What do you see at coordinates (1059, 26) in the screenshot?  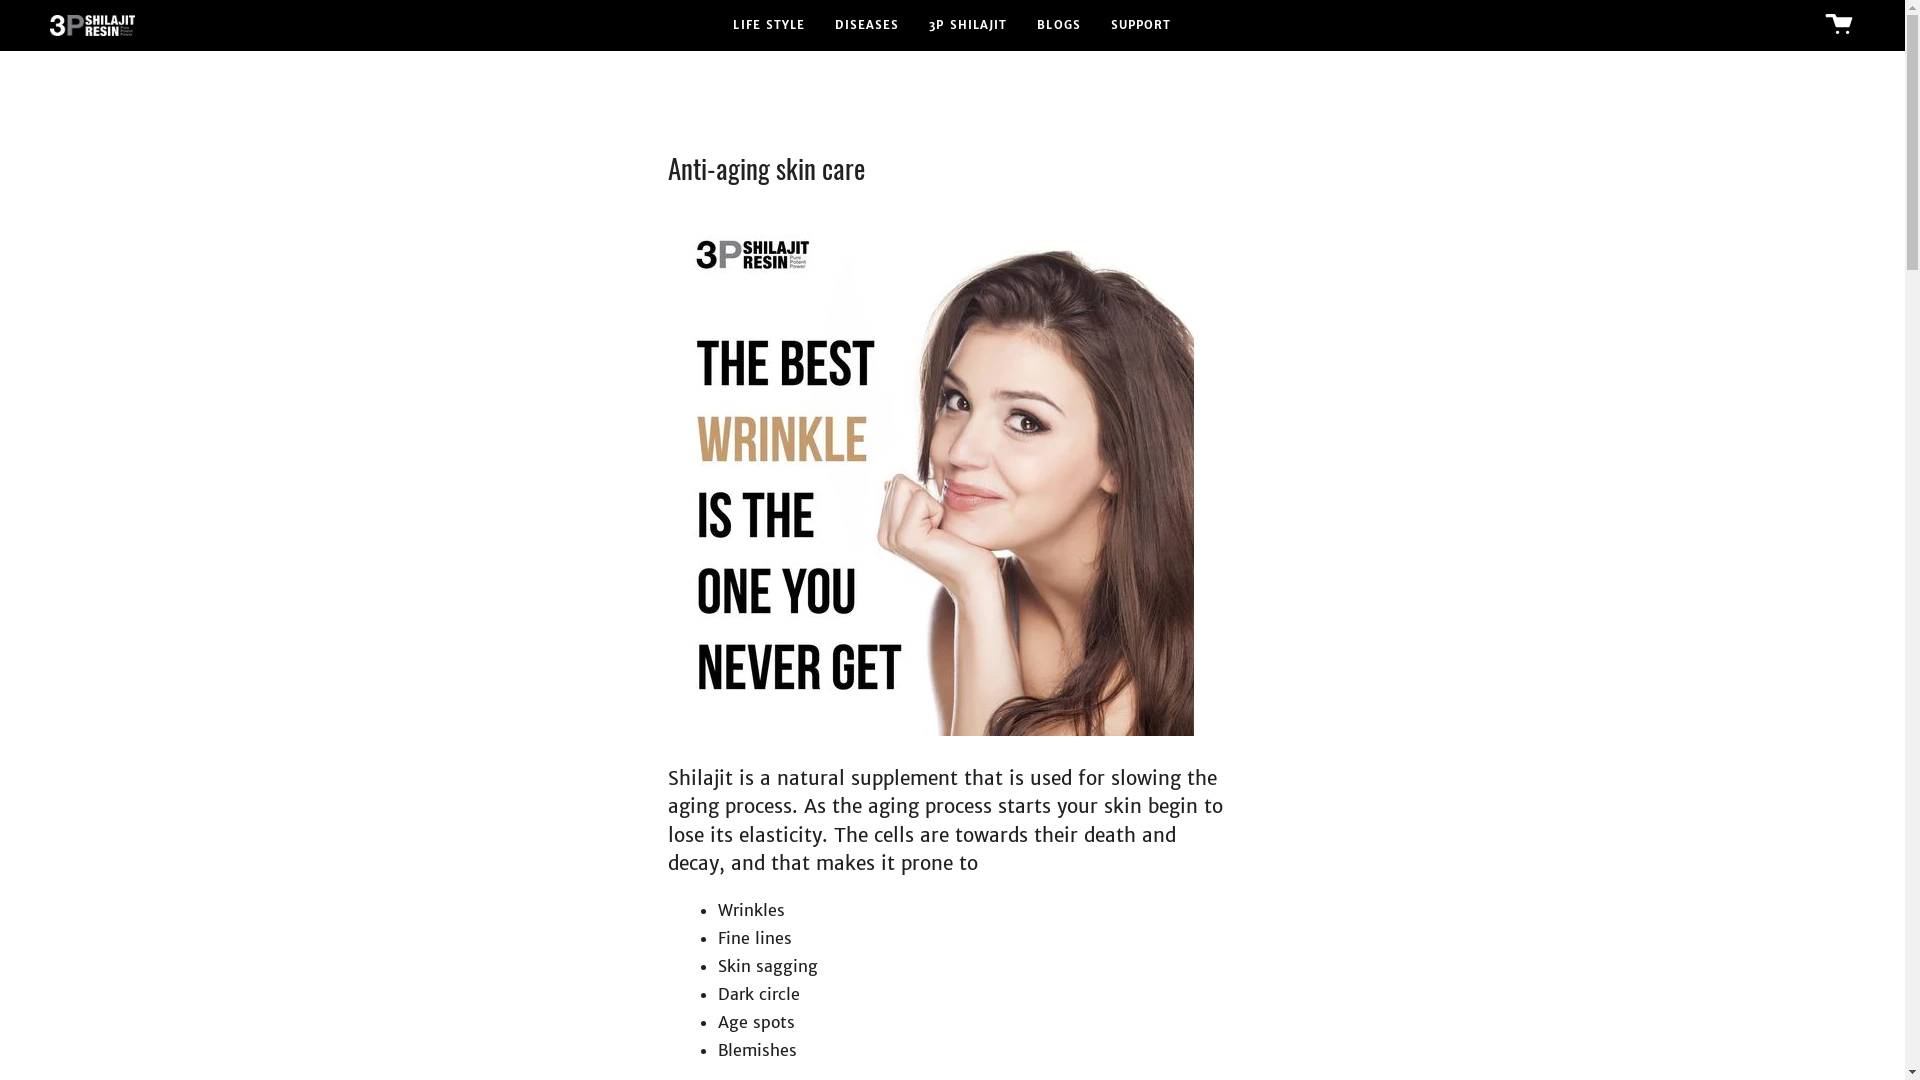 I see `BLOGS` at bounding box center [1059, 26].